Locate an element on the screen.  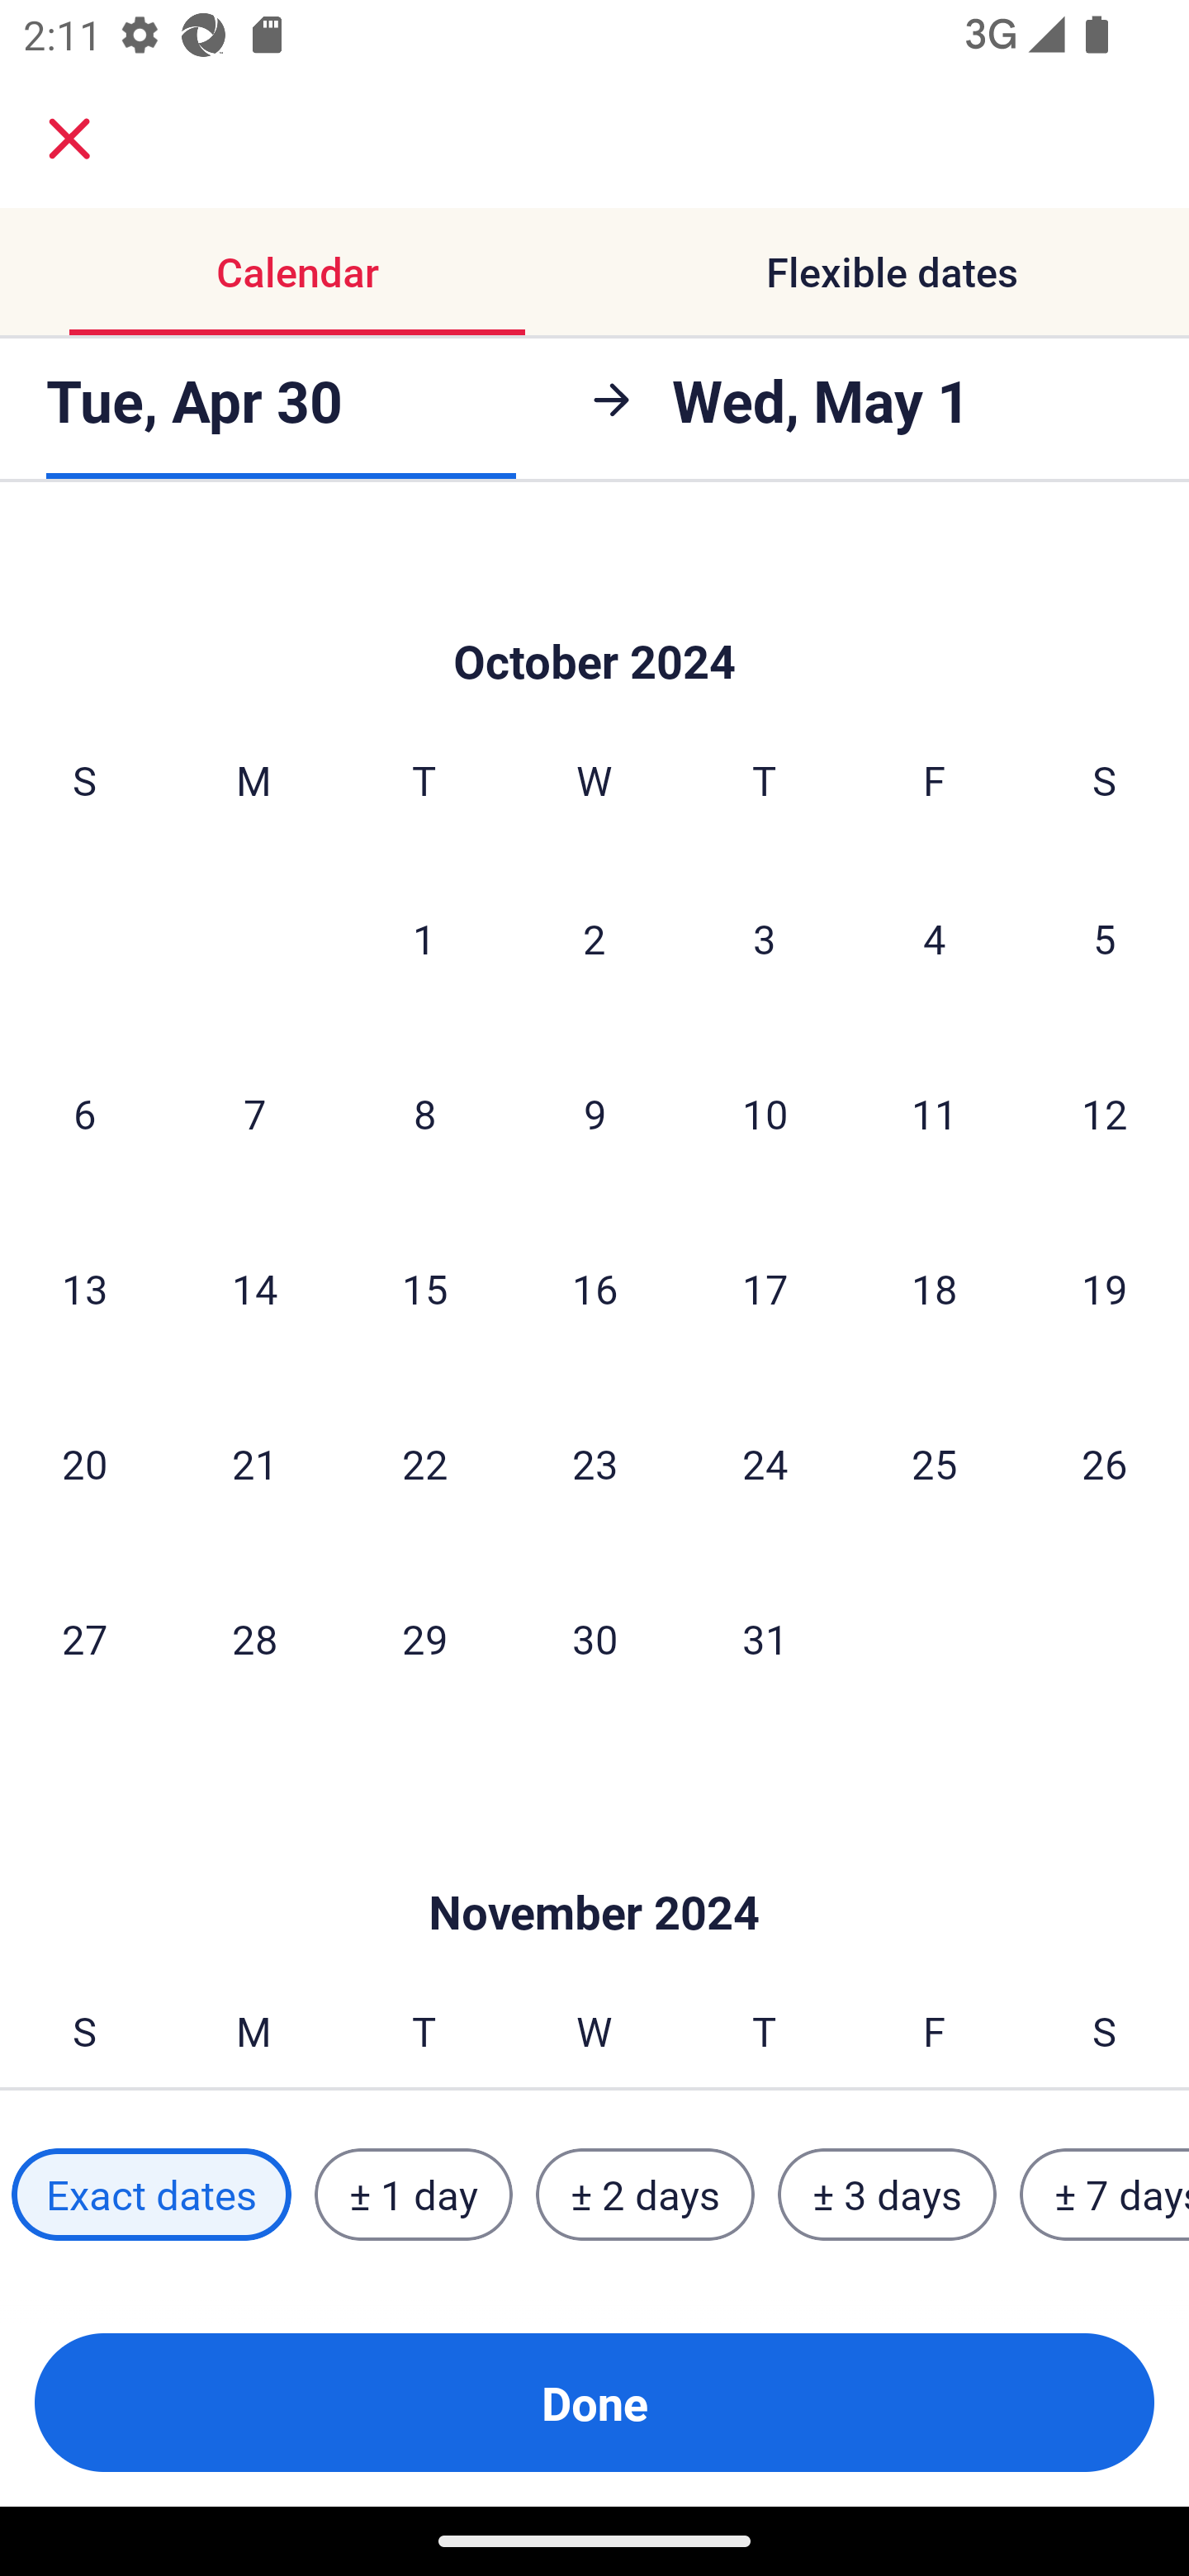
30 Wednesday, October 30, 2024 is located at coordinates (594, 1638).